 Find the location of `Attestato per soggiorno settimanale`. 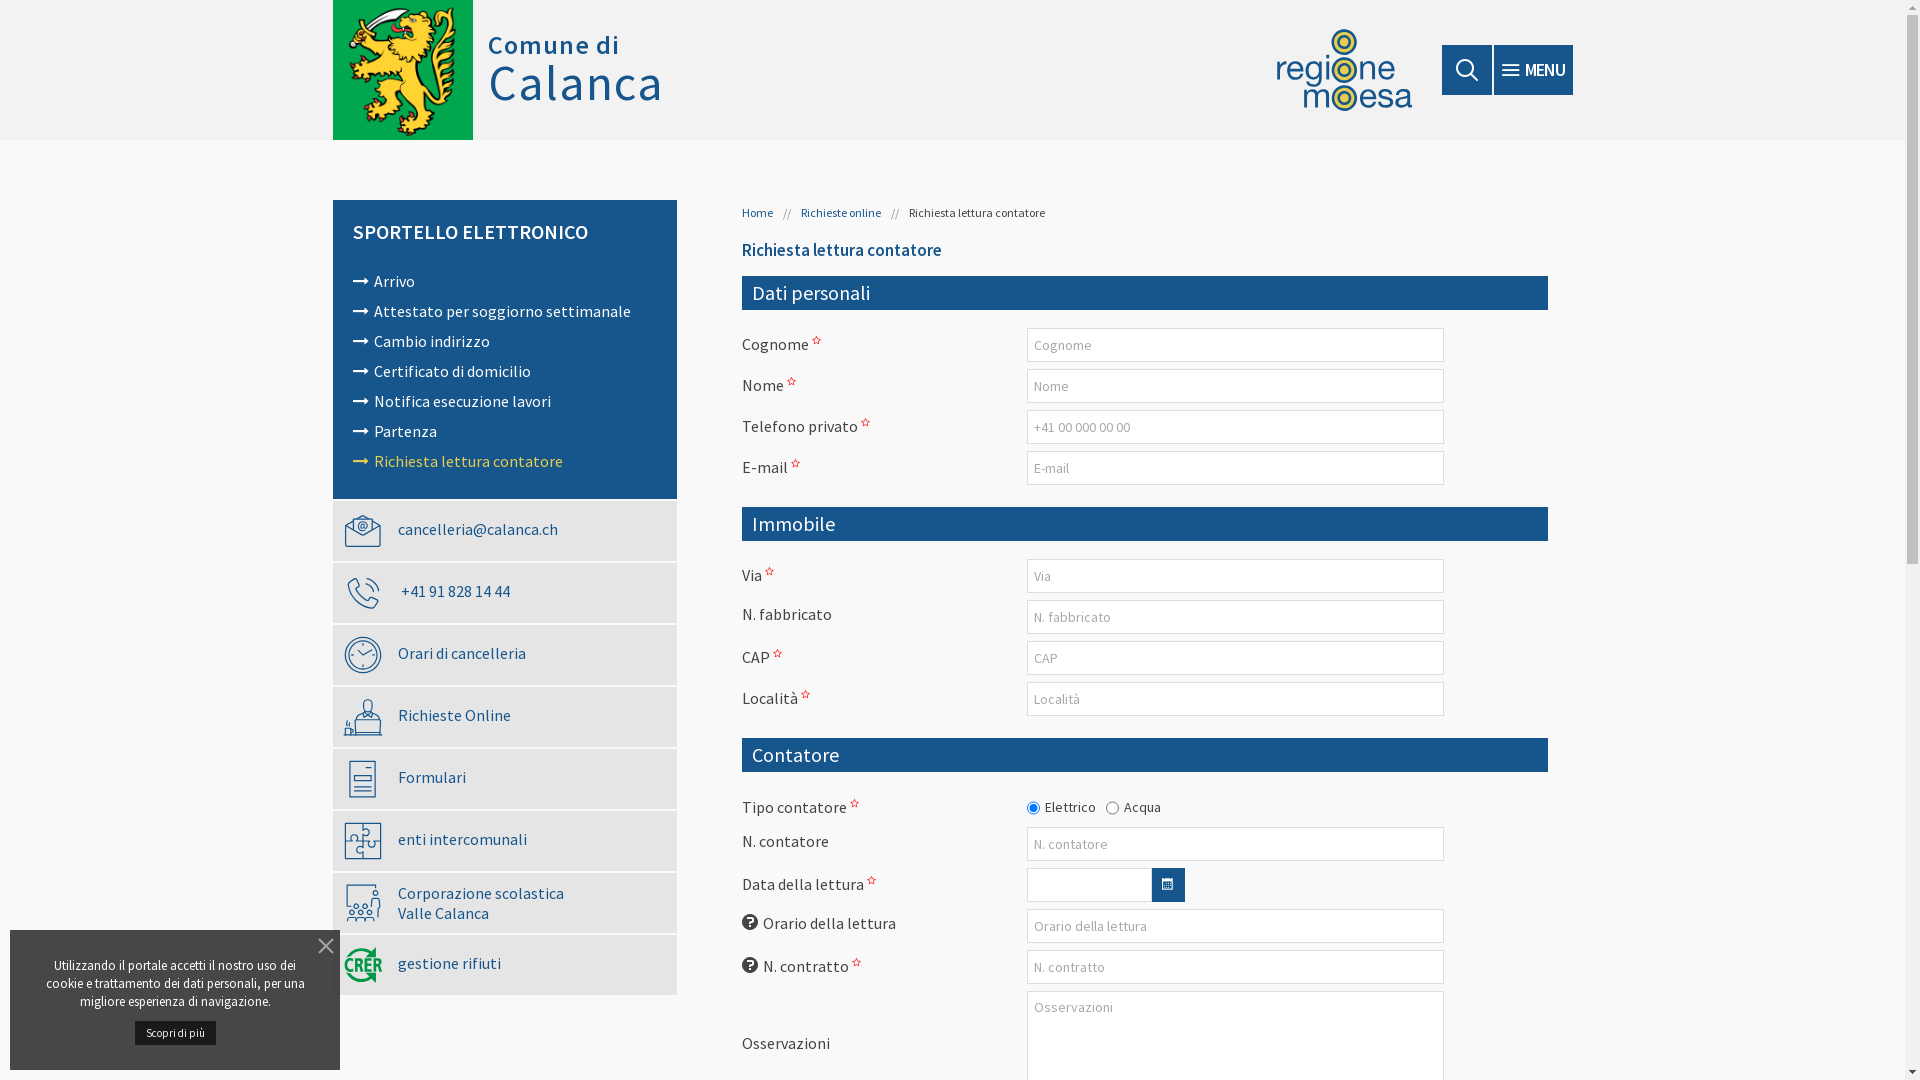

Attestato per soggiorno settimanale is located at coordinates (504, 312).